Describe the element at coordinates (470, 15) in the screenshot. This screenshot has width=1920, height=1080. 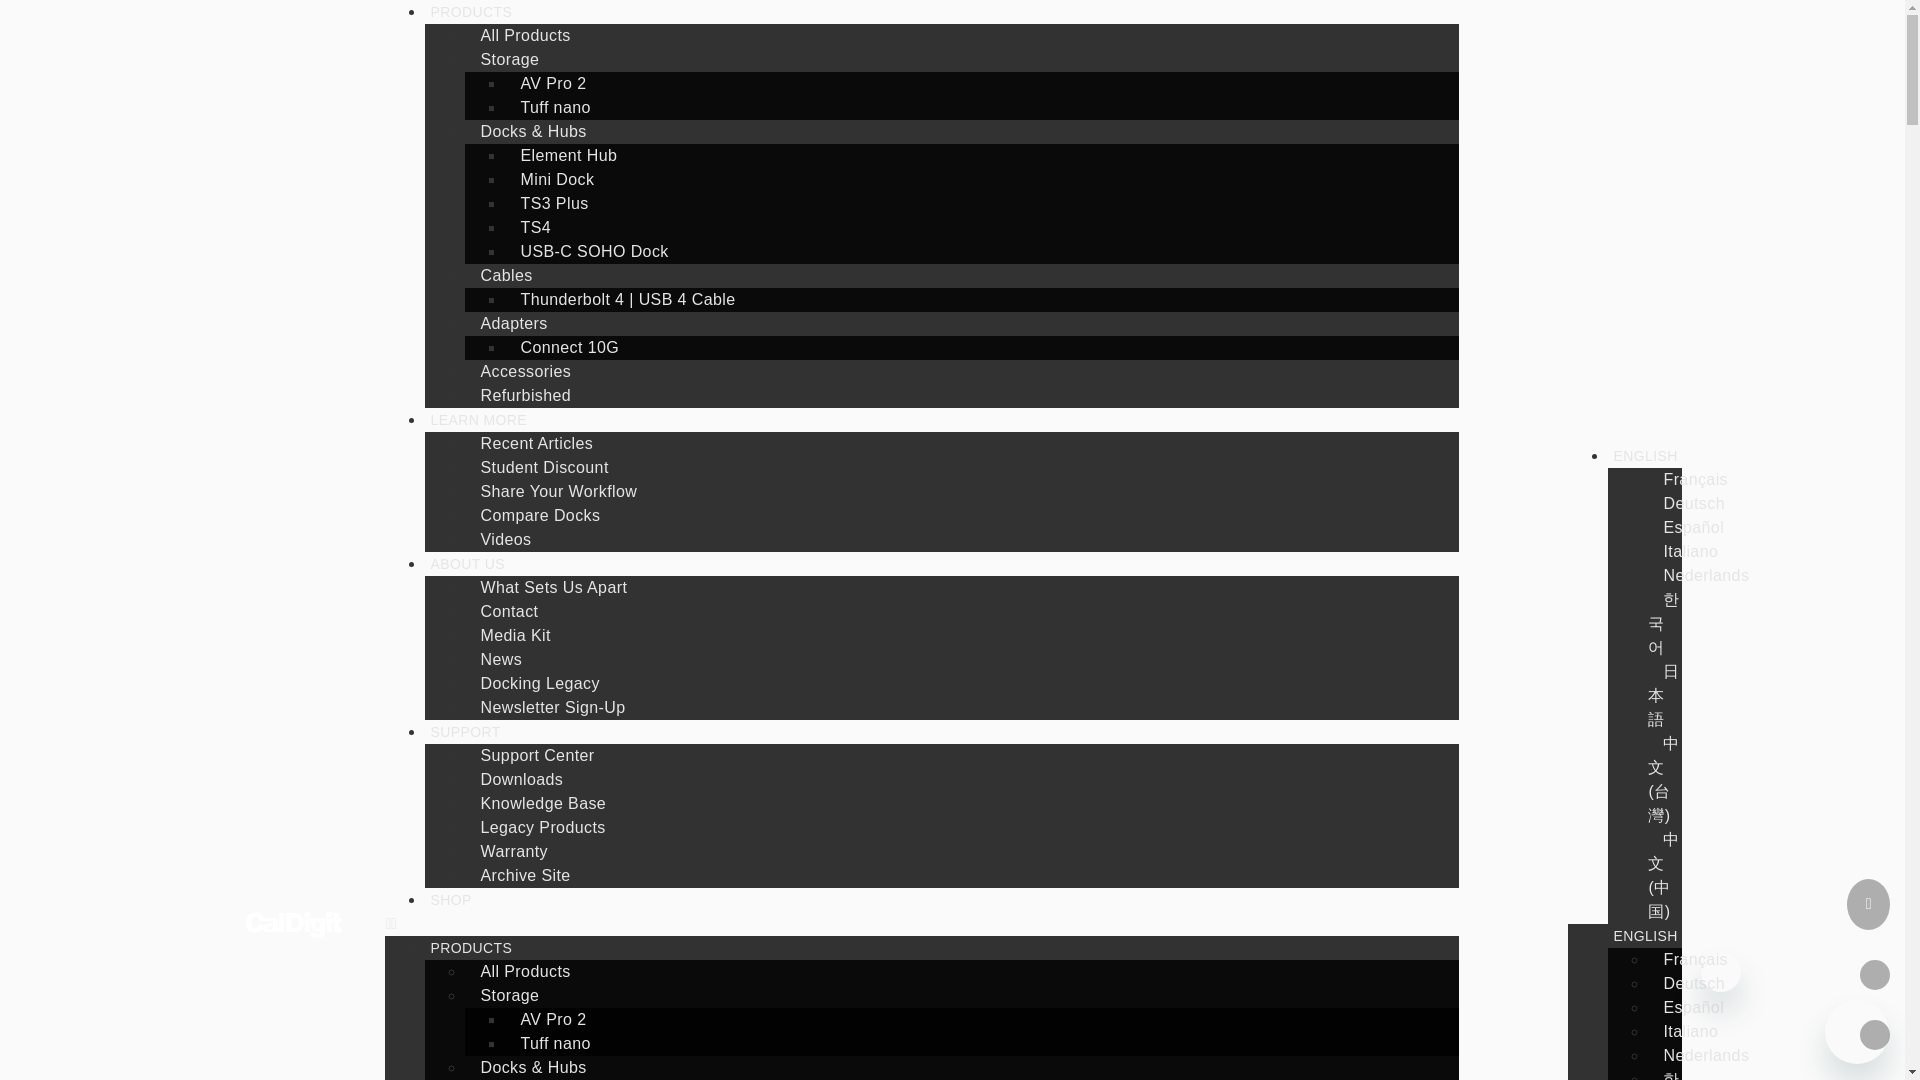
I see `PRODUCTS` at that location.